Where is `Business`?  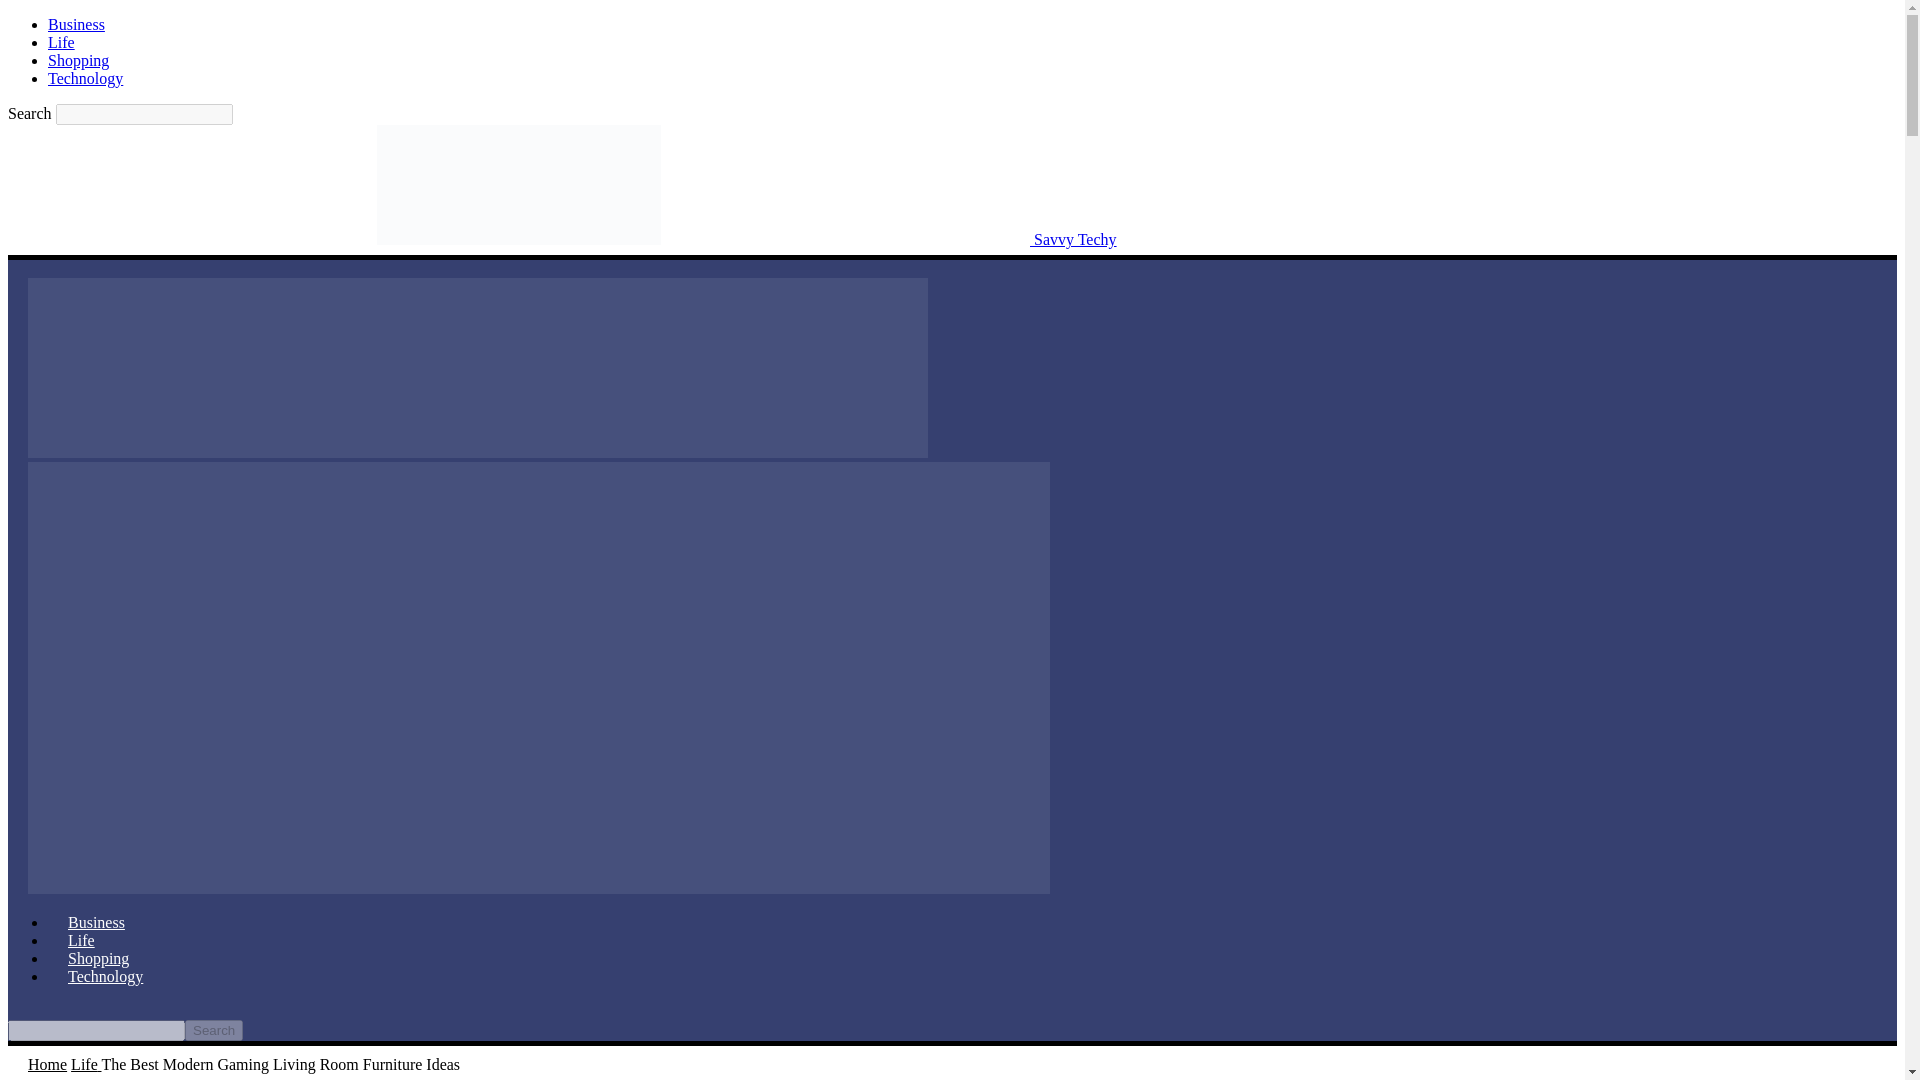
Business is located at coordinates (76, 24).